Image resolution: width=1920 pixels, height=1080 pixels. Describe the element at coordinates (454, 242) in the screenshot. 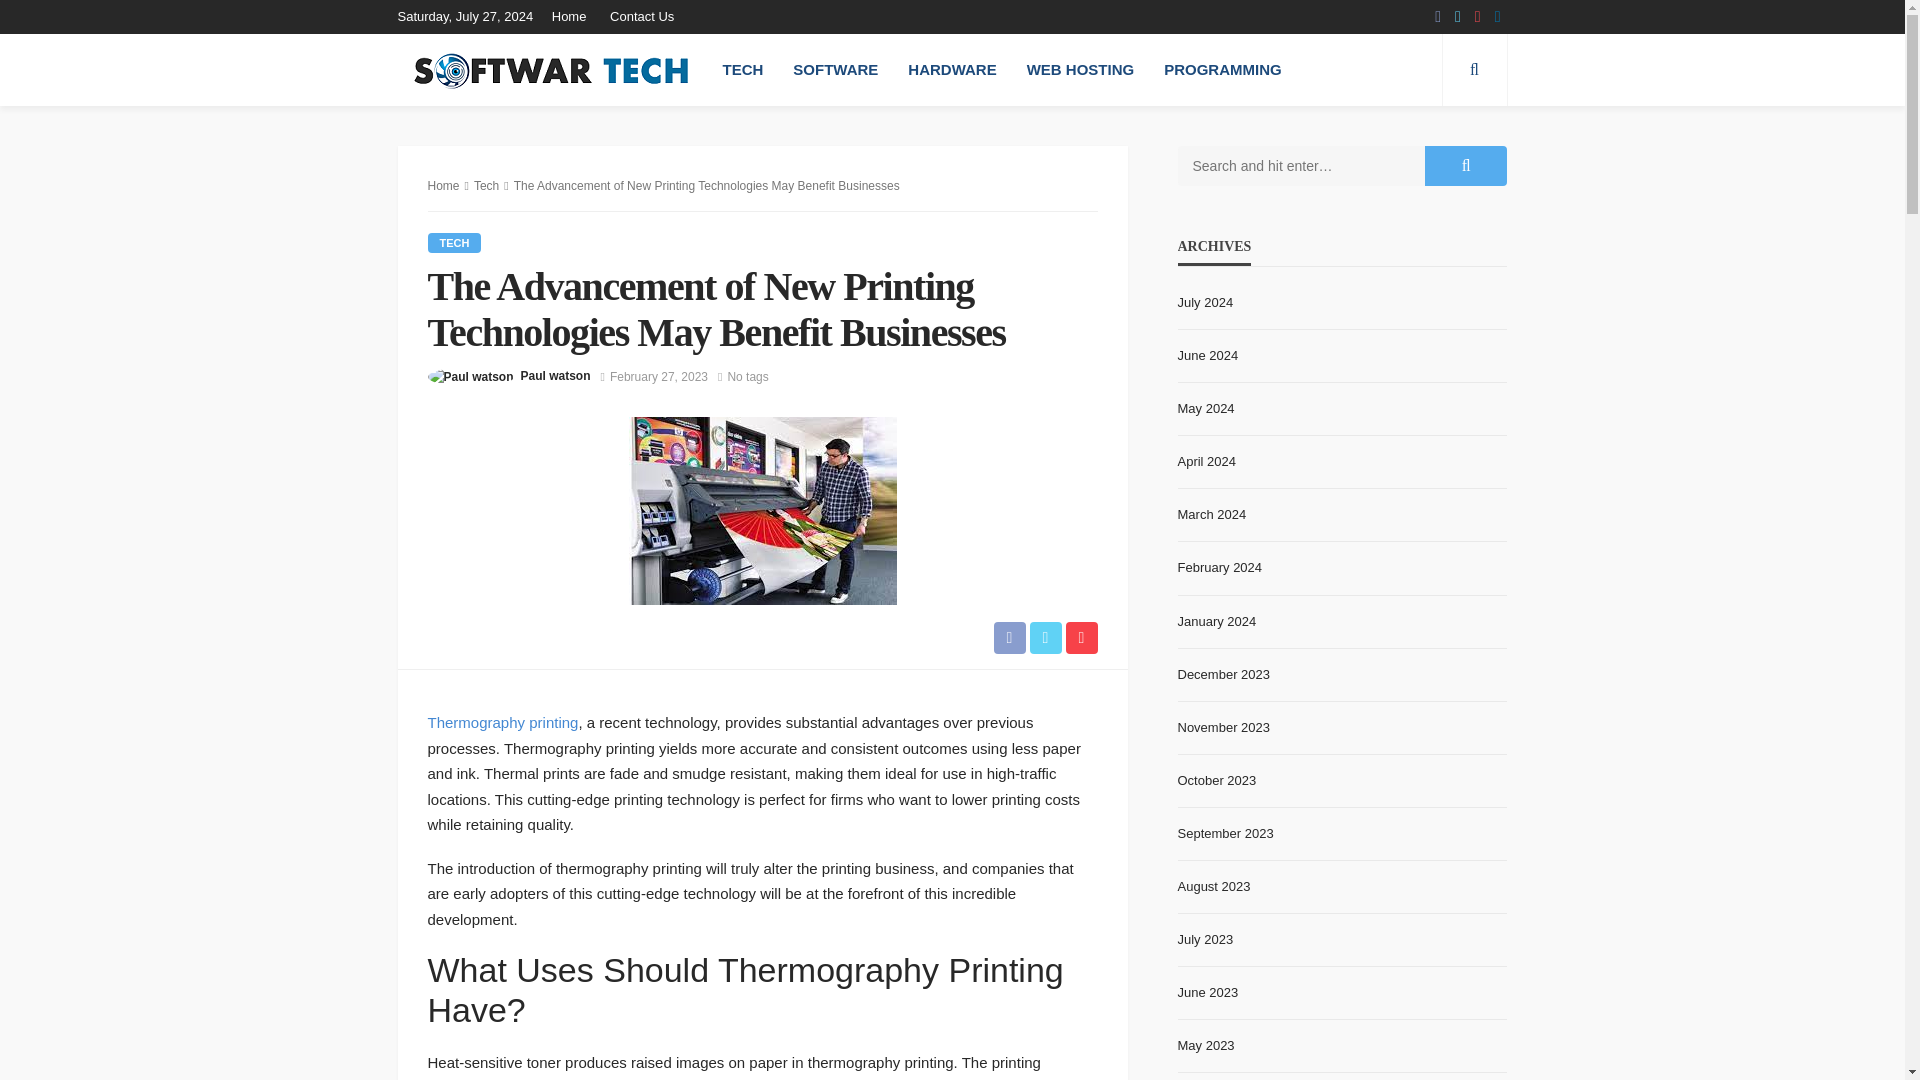

I see `Tech` at that location.